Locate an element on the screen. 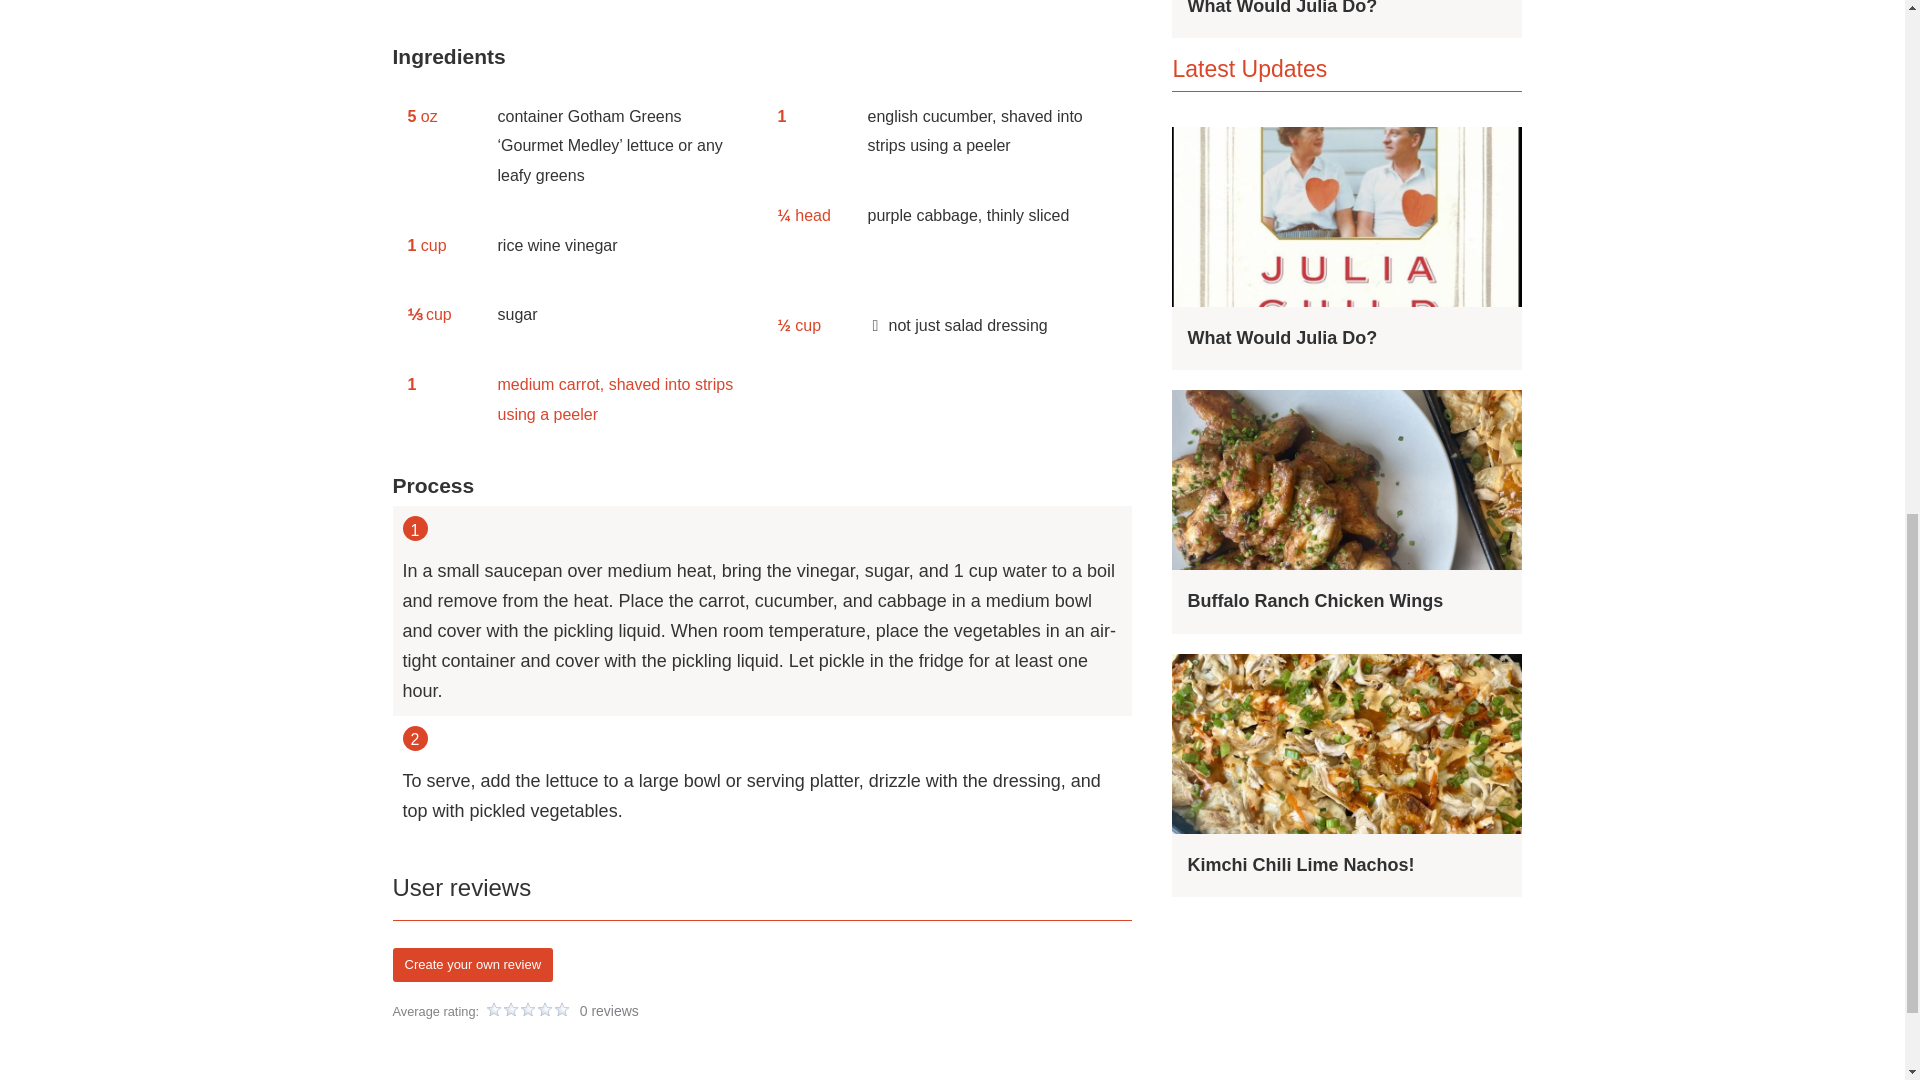  not just salad dressing is located at coordinates (992, 325).